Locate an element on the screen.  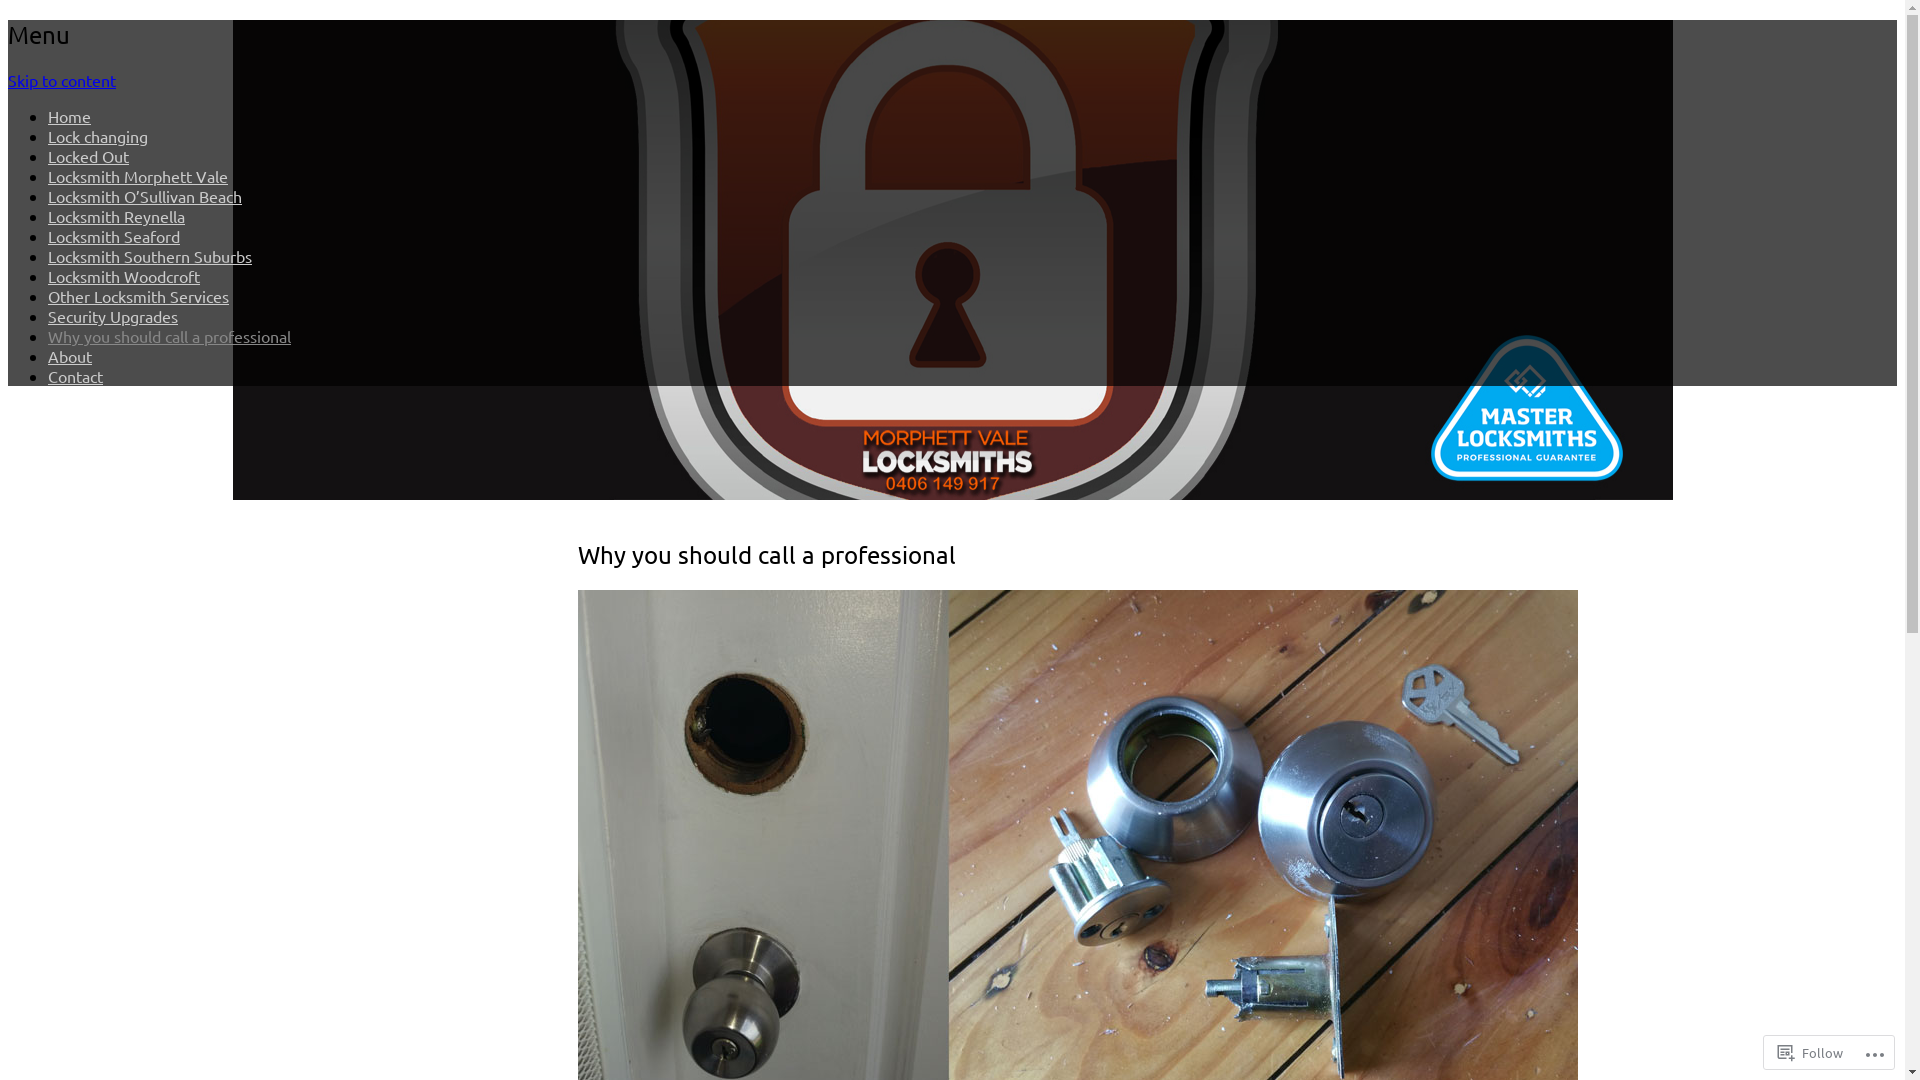
Lock changing is located at coordinates (98, 136).